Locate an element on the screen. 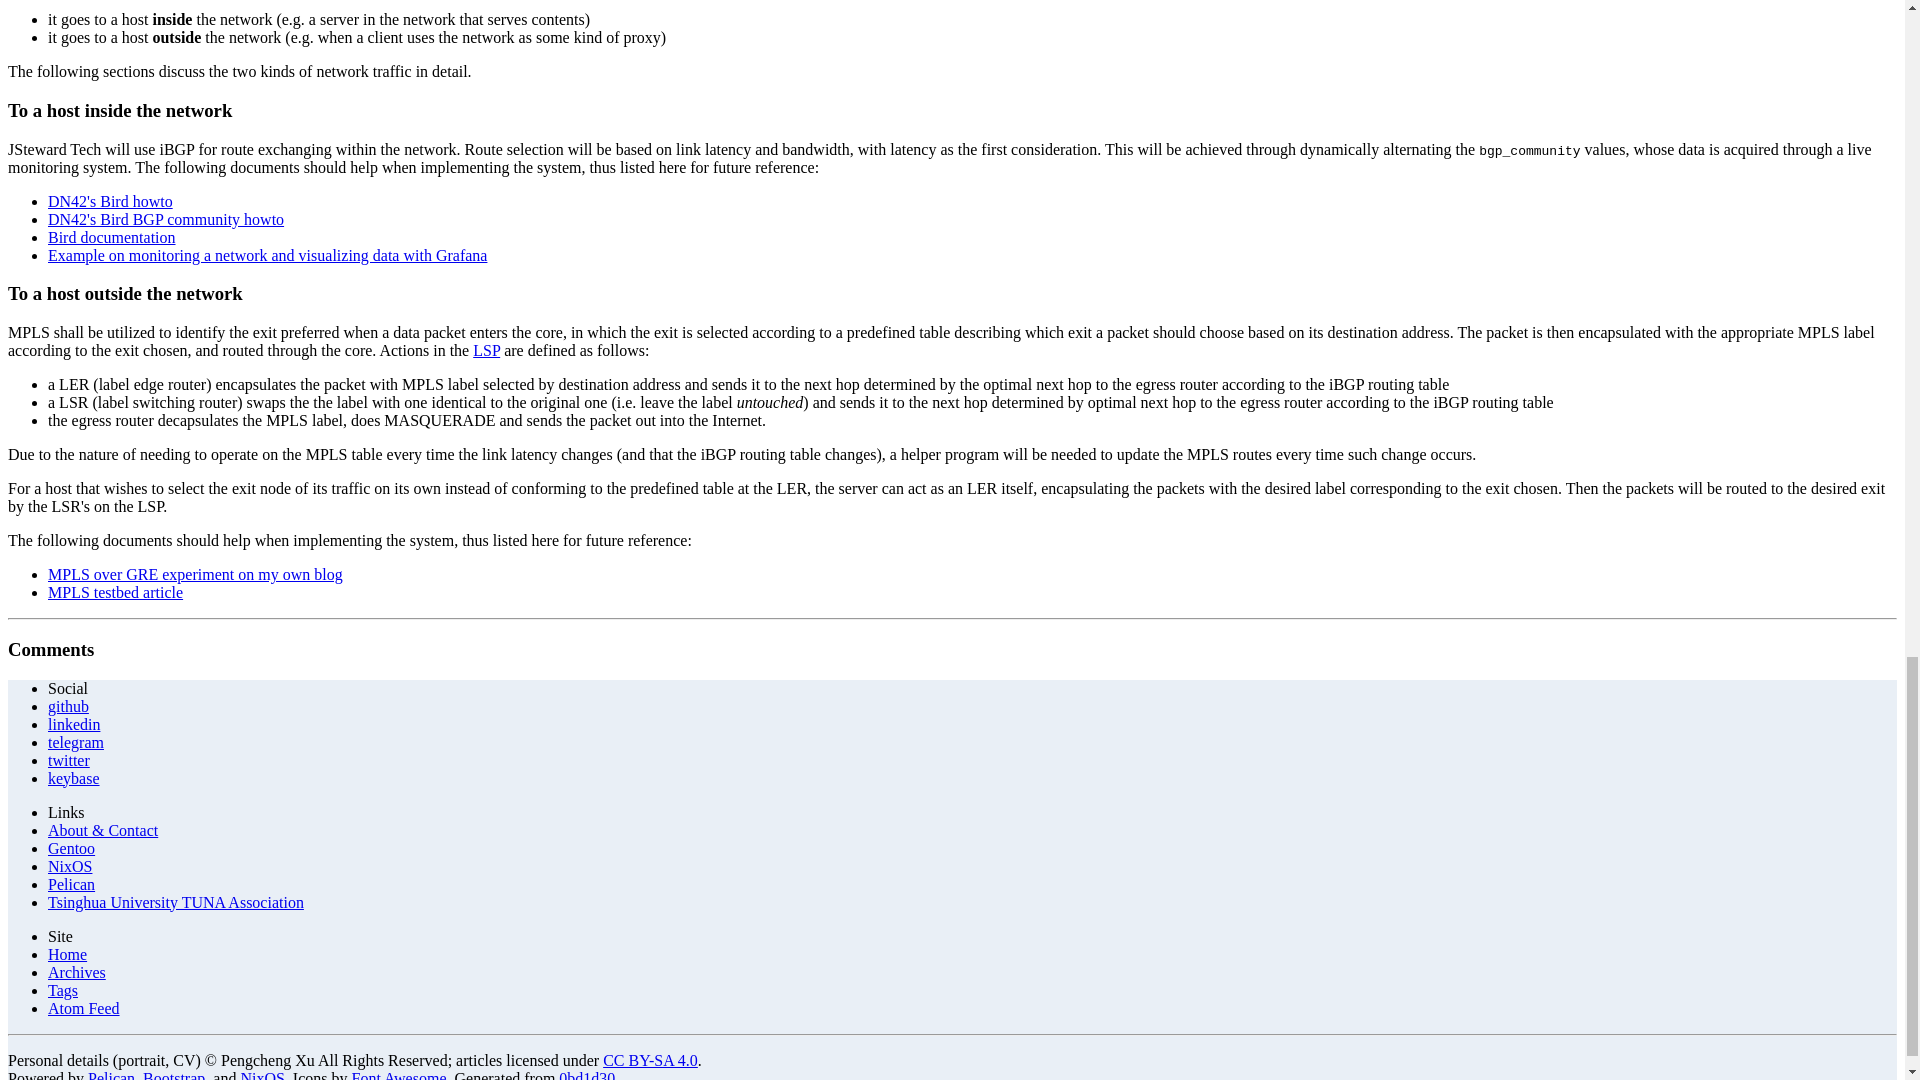 The height and width of the screenshot is (1080, 1920). DN42's Bird BGP community howto is located at coordinates (166, 218).